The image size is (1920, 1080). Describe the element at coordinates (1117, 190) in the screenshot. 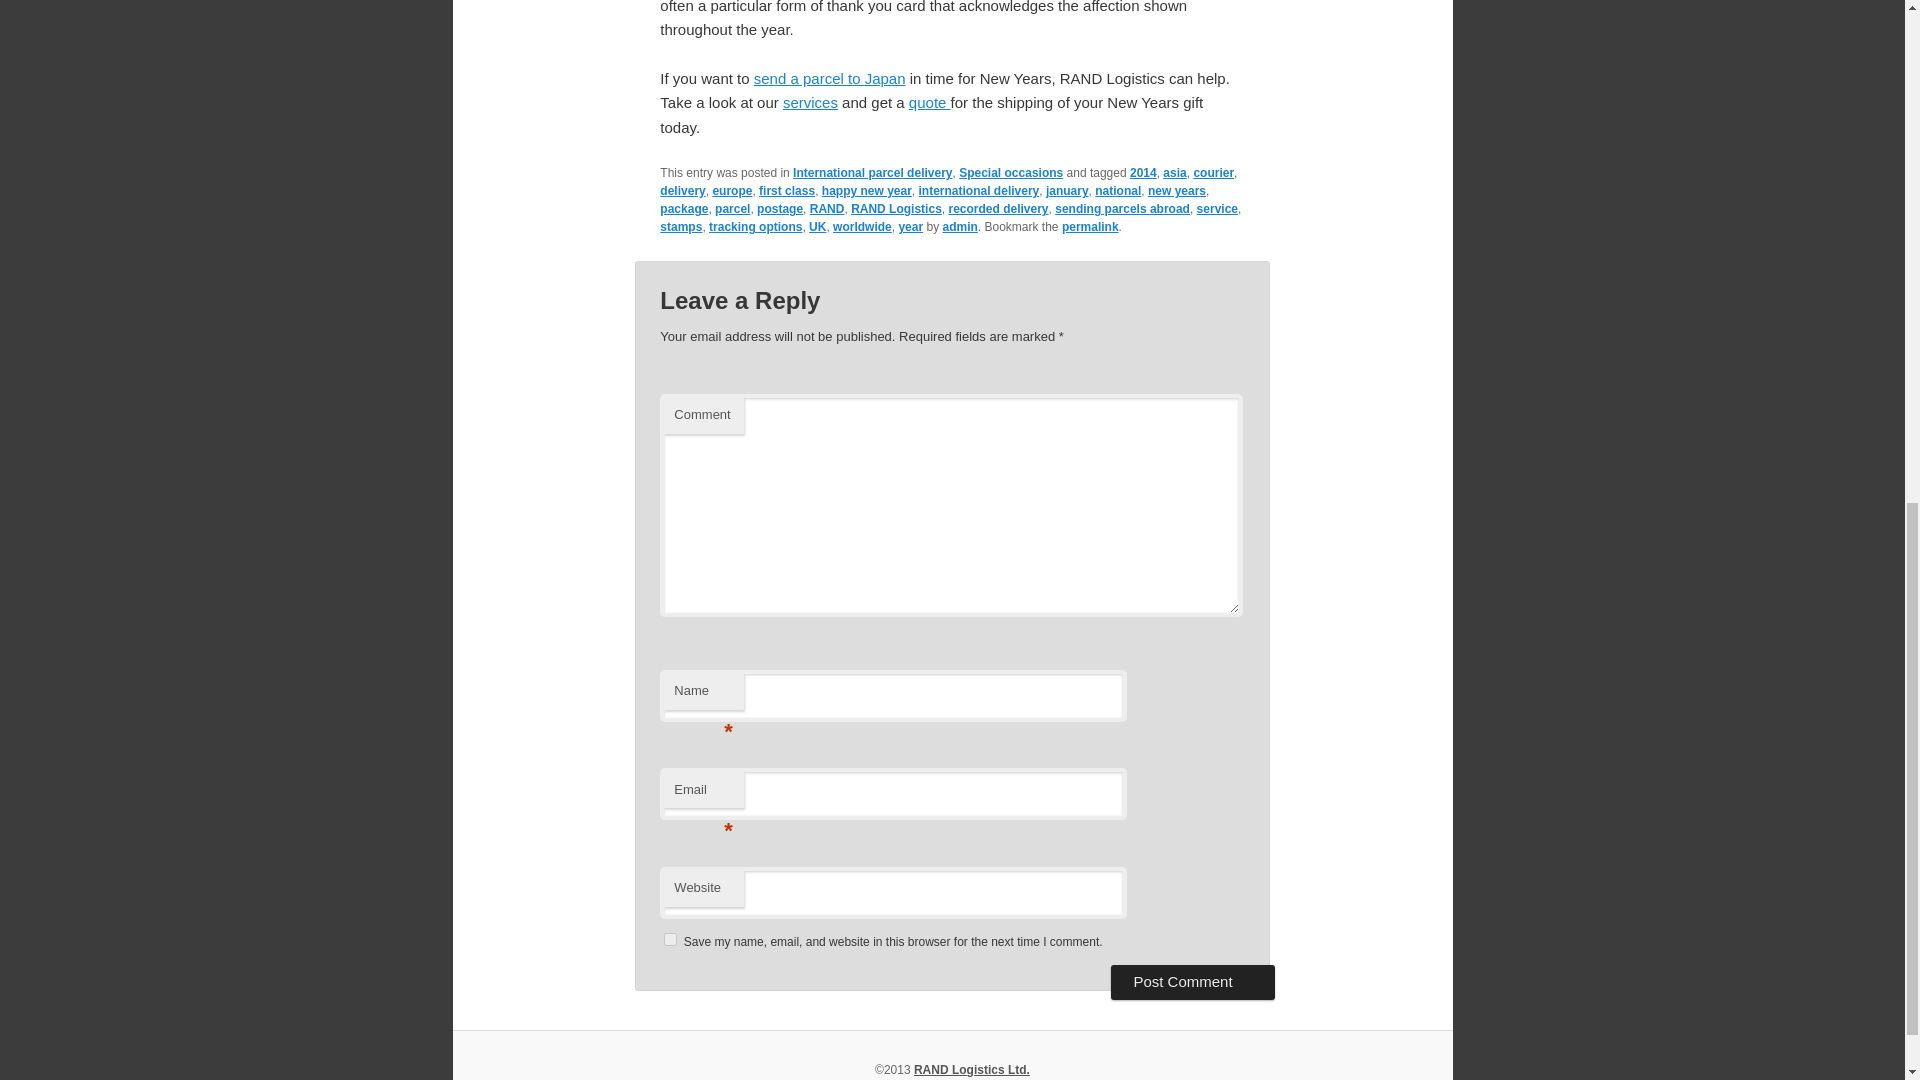

I see `national` at that location.